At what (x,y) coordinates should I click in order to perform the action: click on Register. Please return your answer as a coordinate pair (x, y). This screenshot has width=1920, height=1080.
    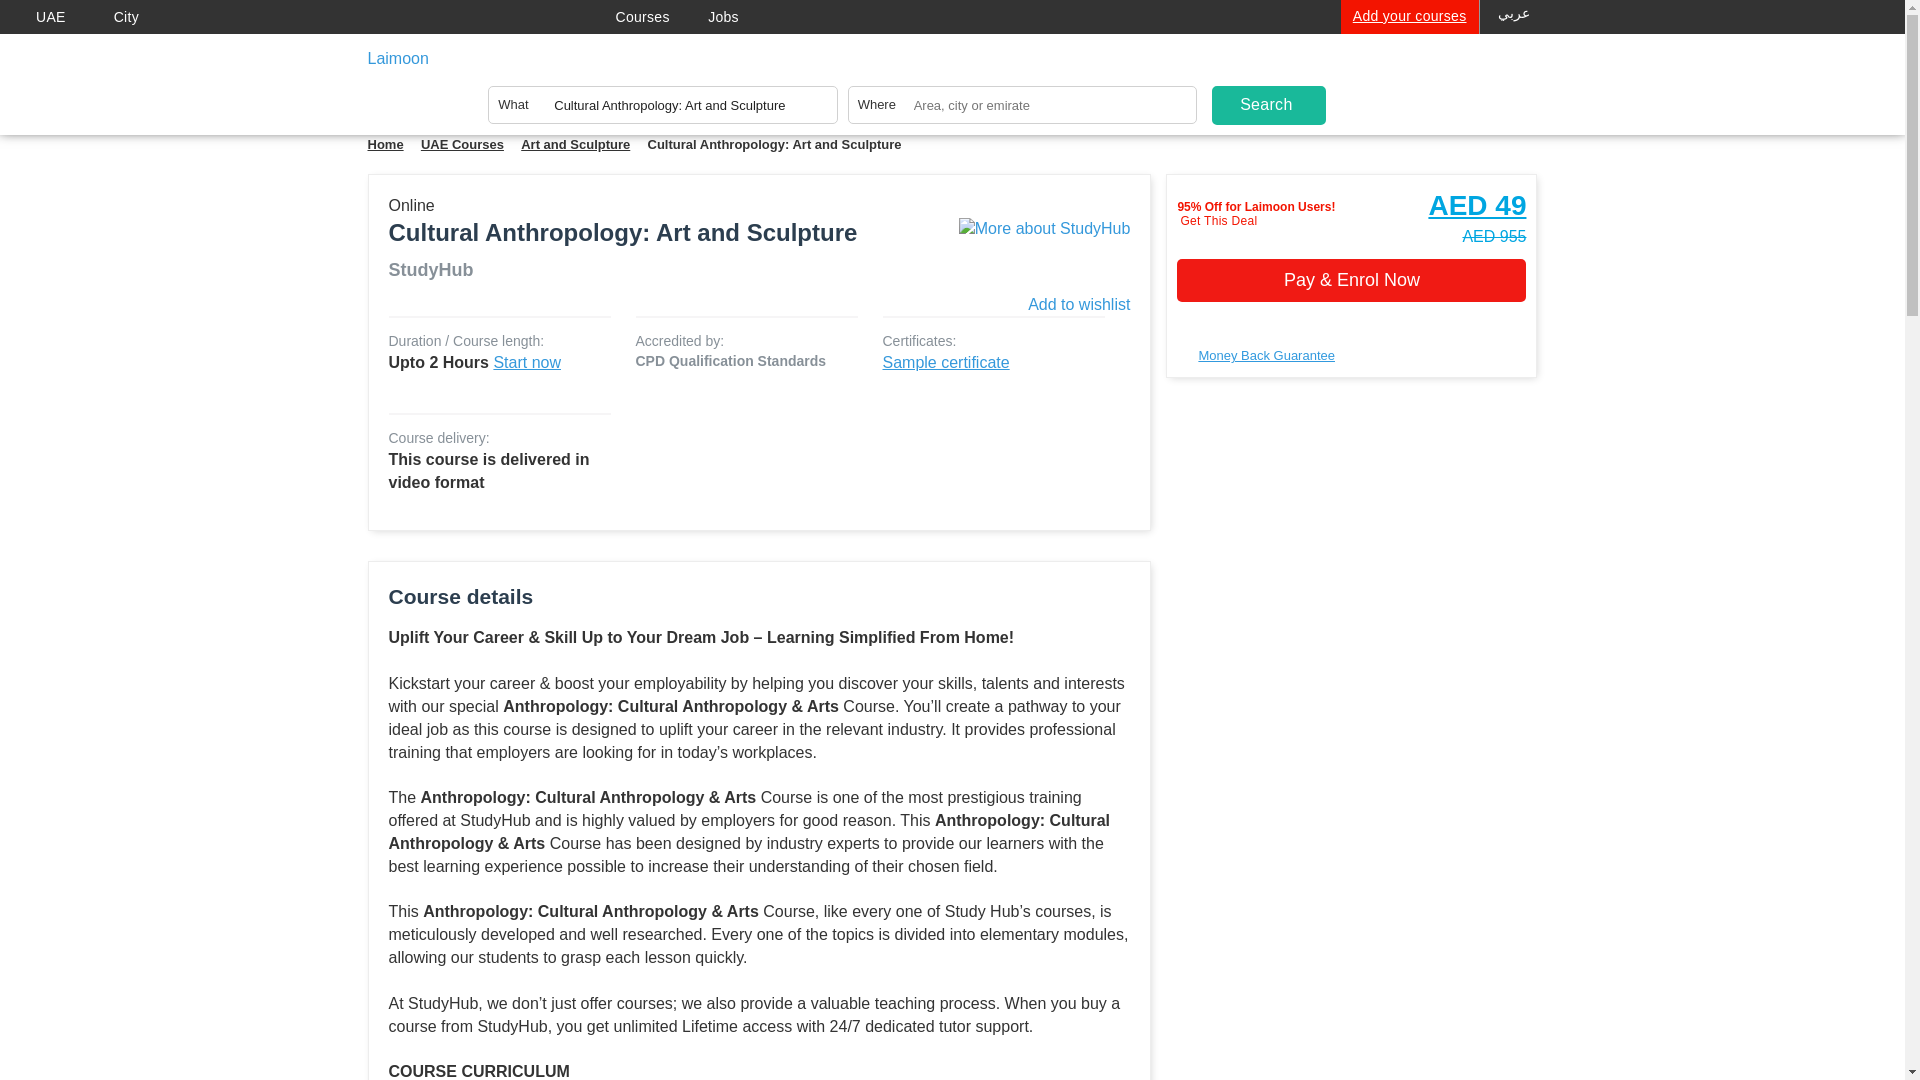
    Looking at the image, I should click on (1418, 79).